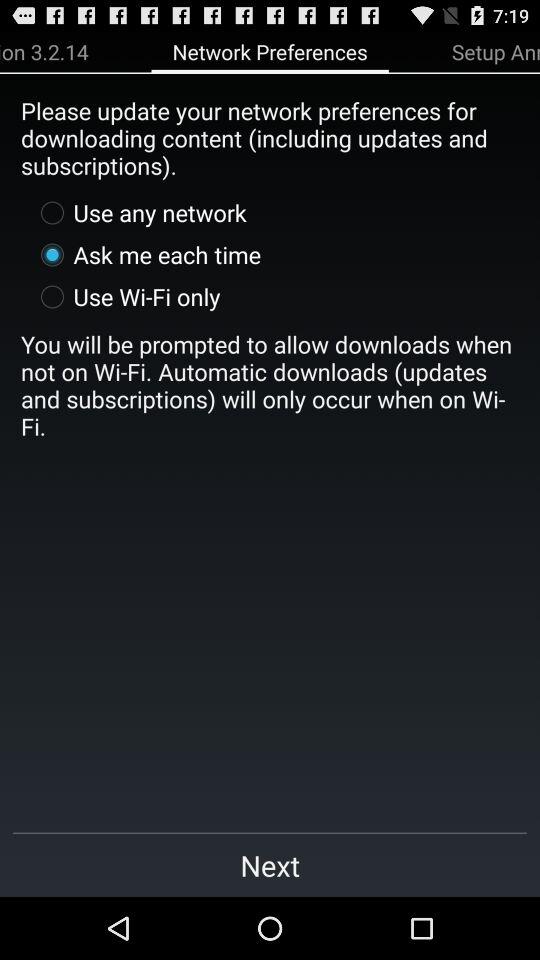  Describe the element at coordinates (146, 254) in the screenshot. I see `press item above the use wi fi` at that location.